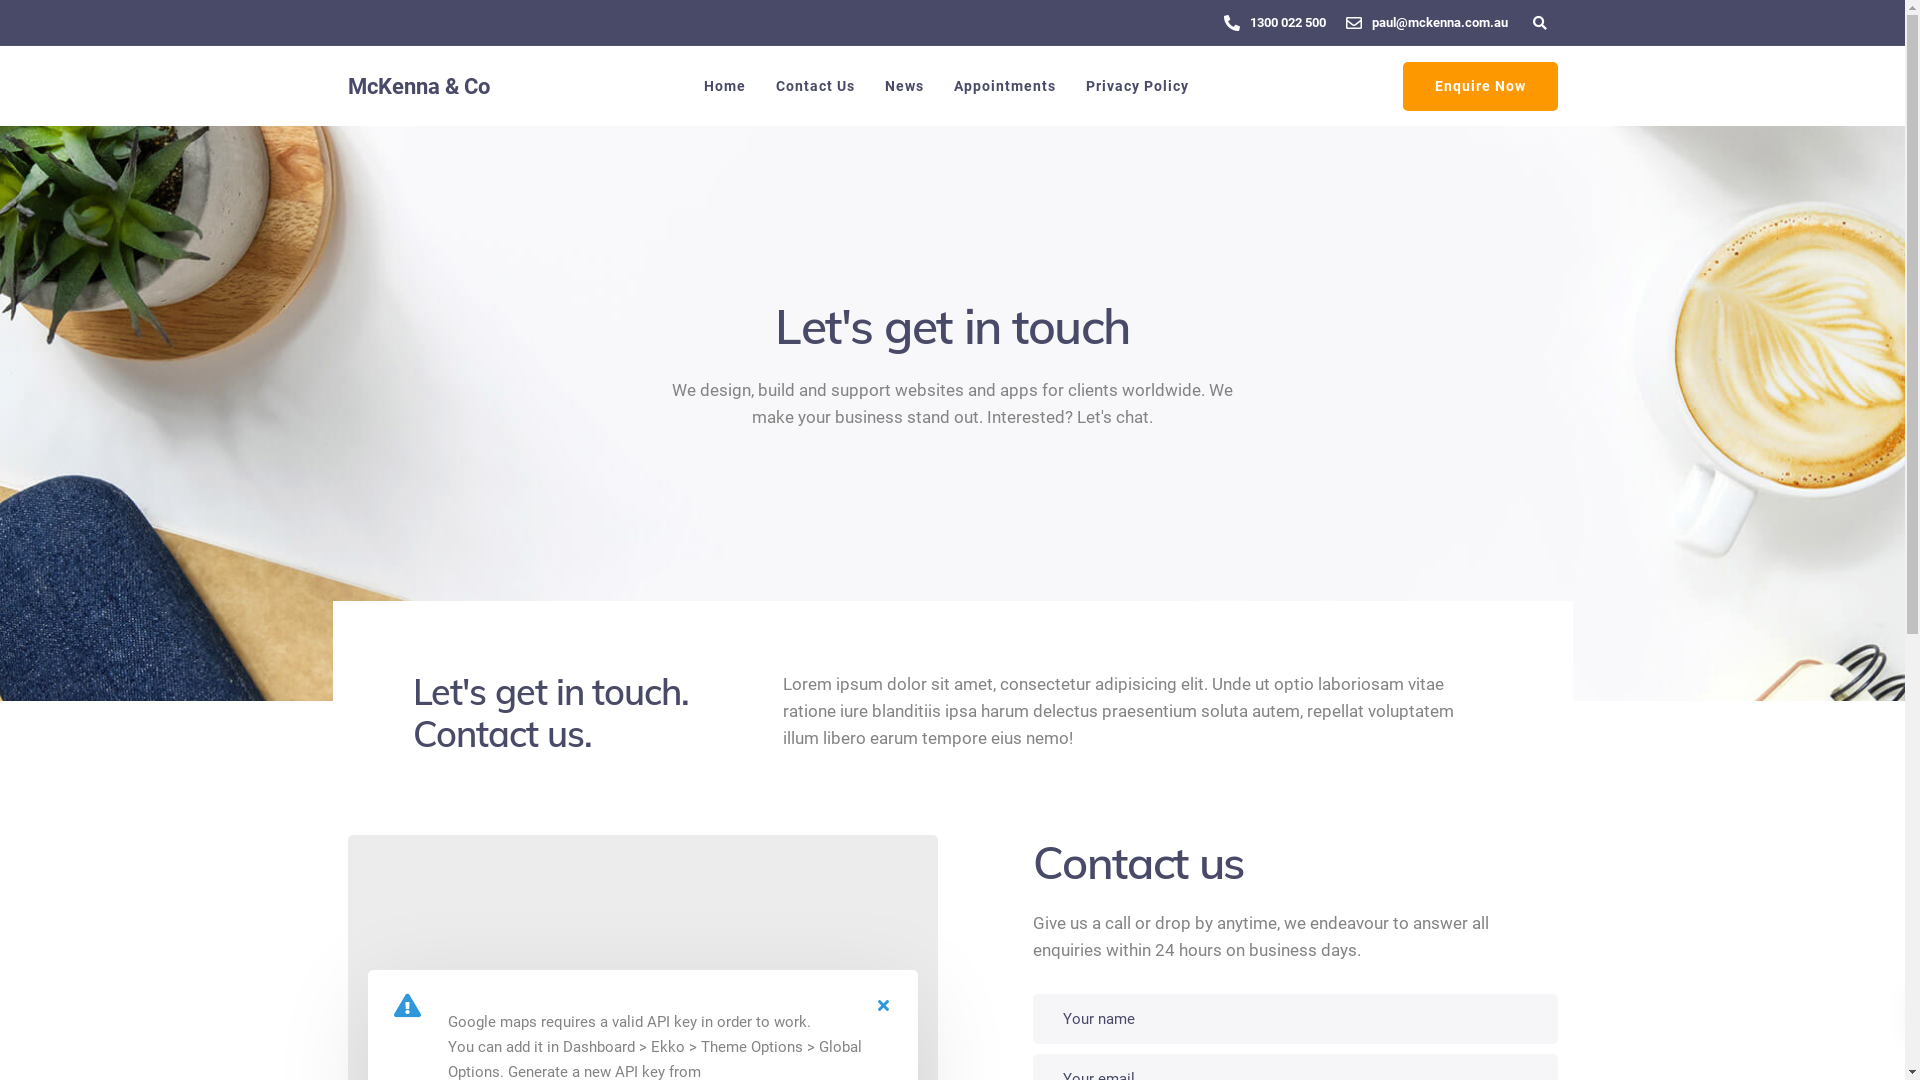 The width and height of the screenshot is (1920, 1080). What do you see at coordinates (418, 86) in the screenshot?
I see `McKenna & Co` at bounding box center [418, 86].